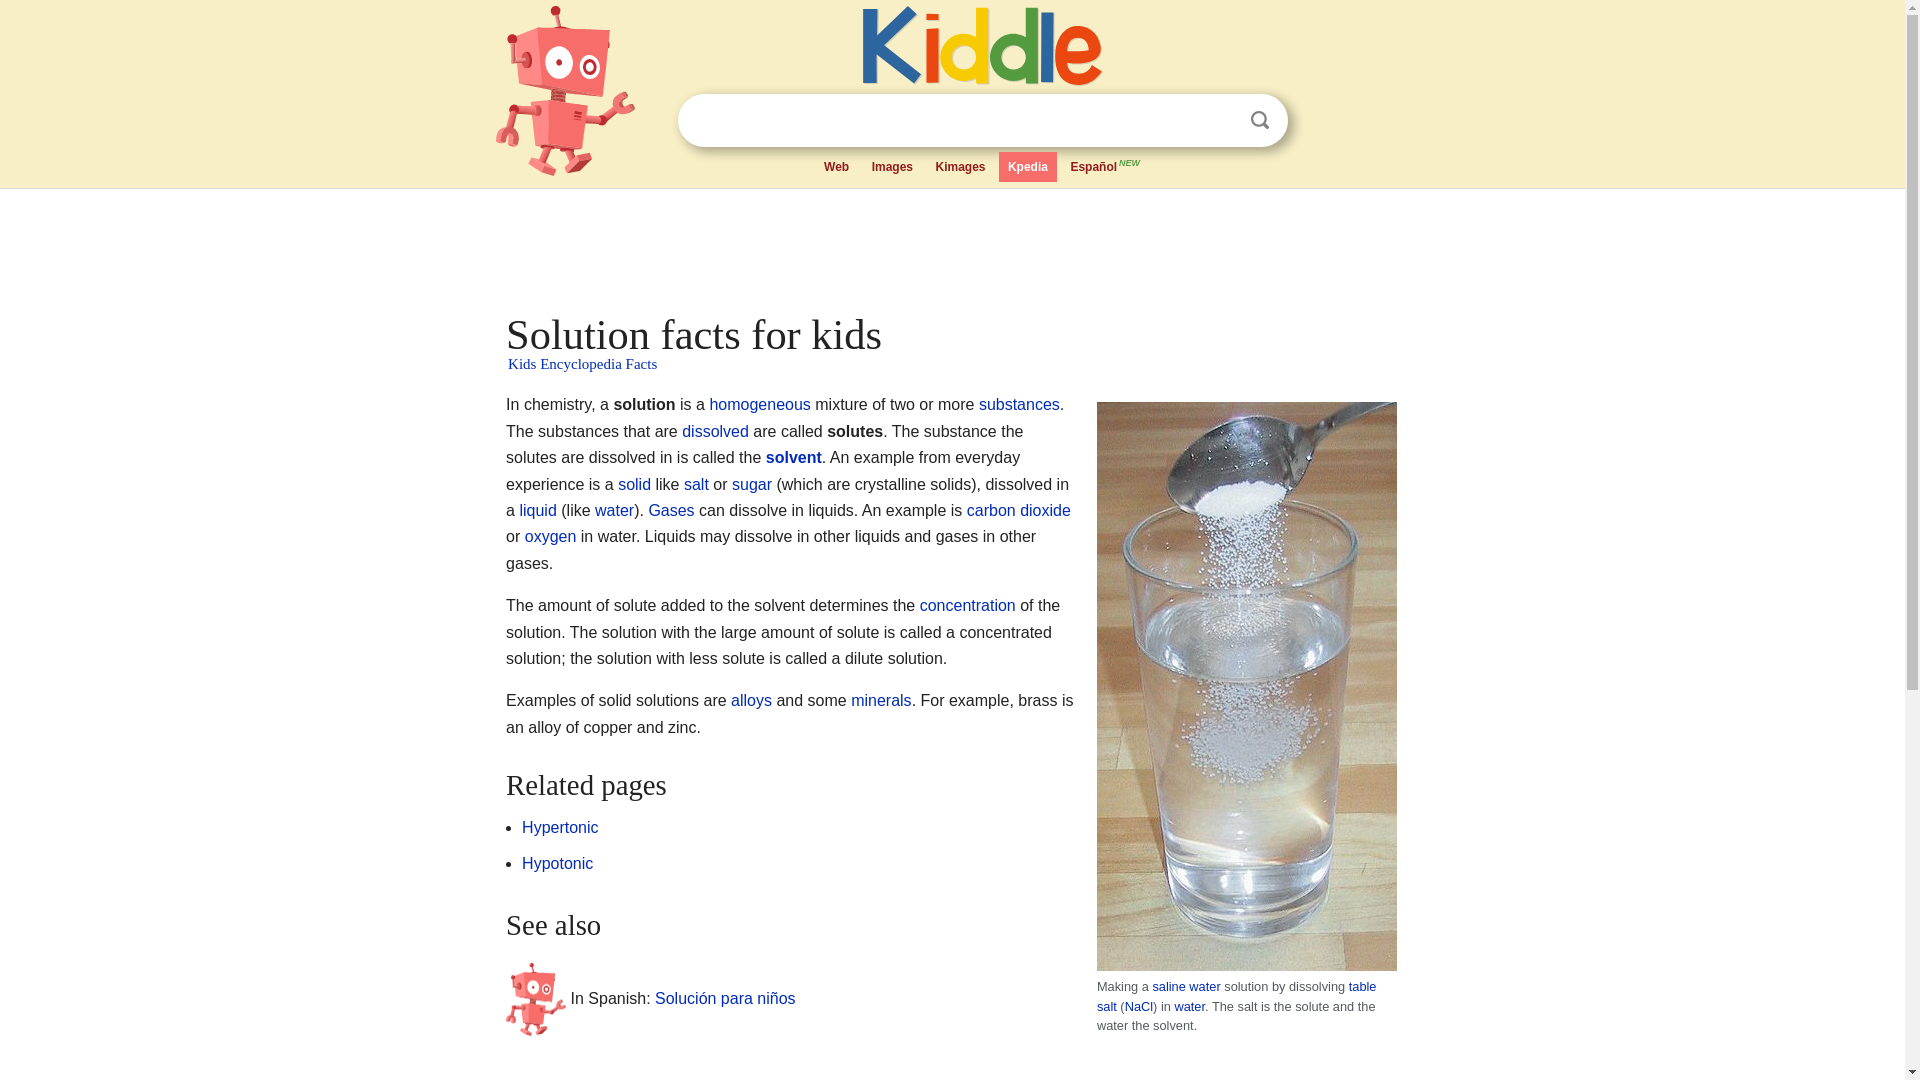  What do you see at coordinates (558, 863) in the screenshot?
I see `Hypotonic` at bounding box center [558, 863].